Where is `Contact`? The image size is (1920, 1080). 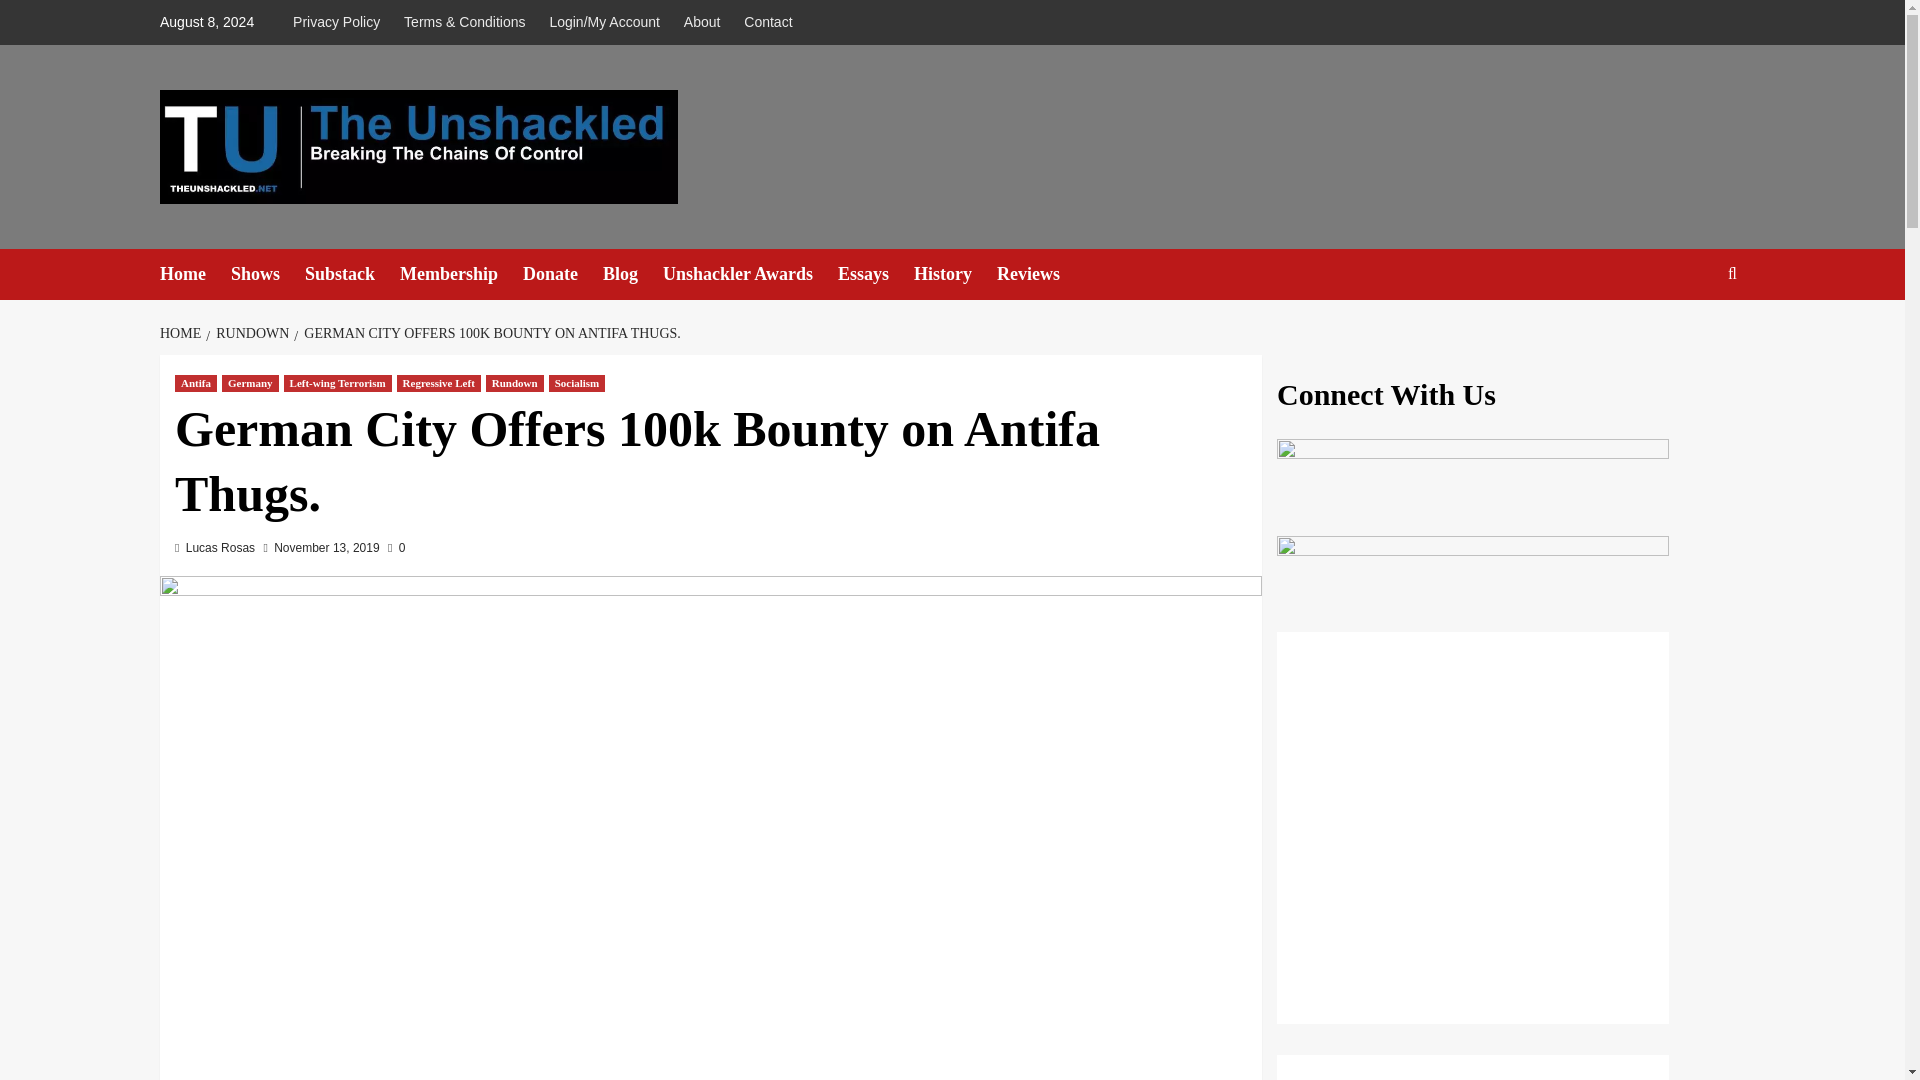
Contact is located at coordinates (768, 22).